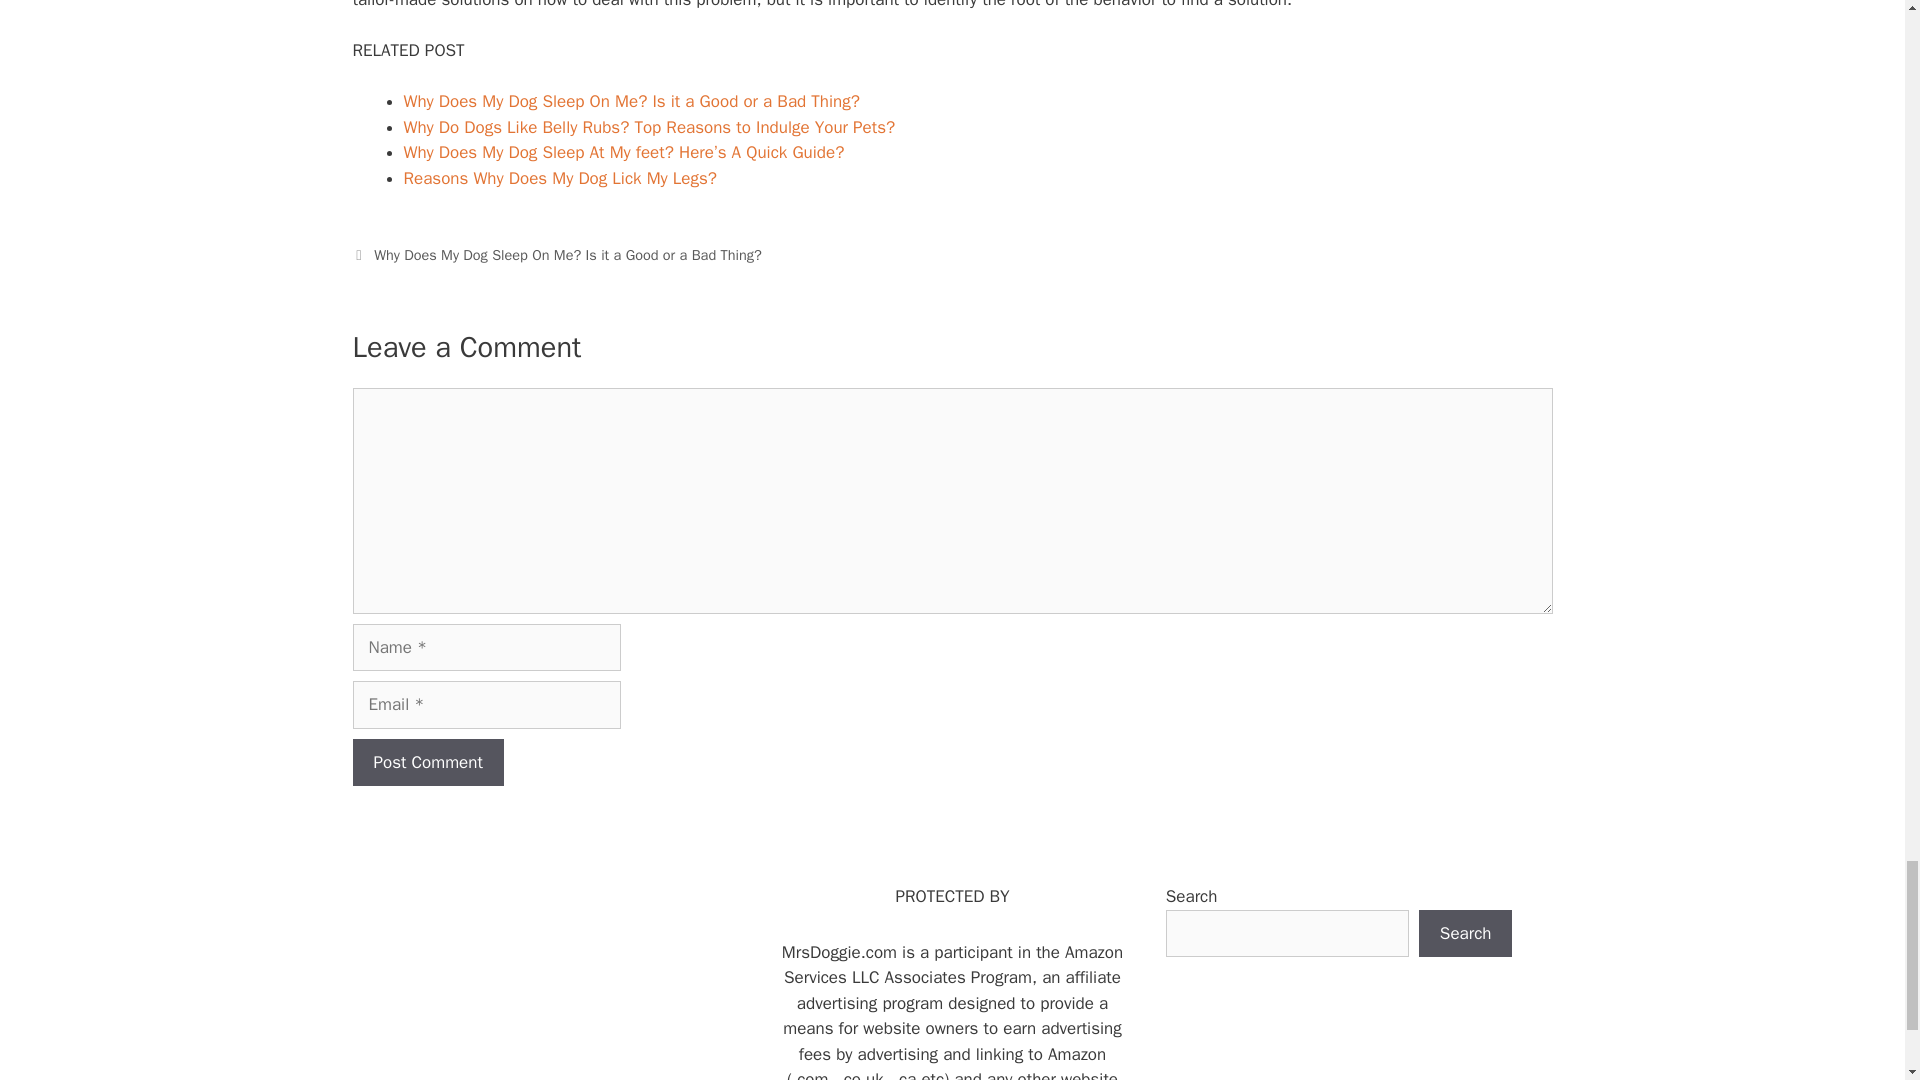  I want to click on Post Comment, so click(427, 762).